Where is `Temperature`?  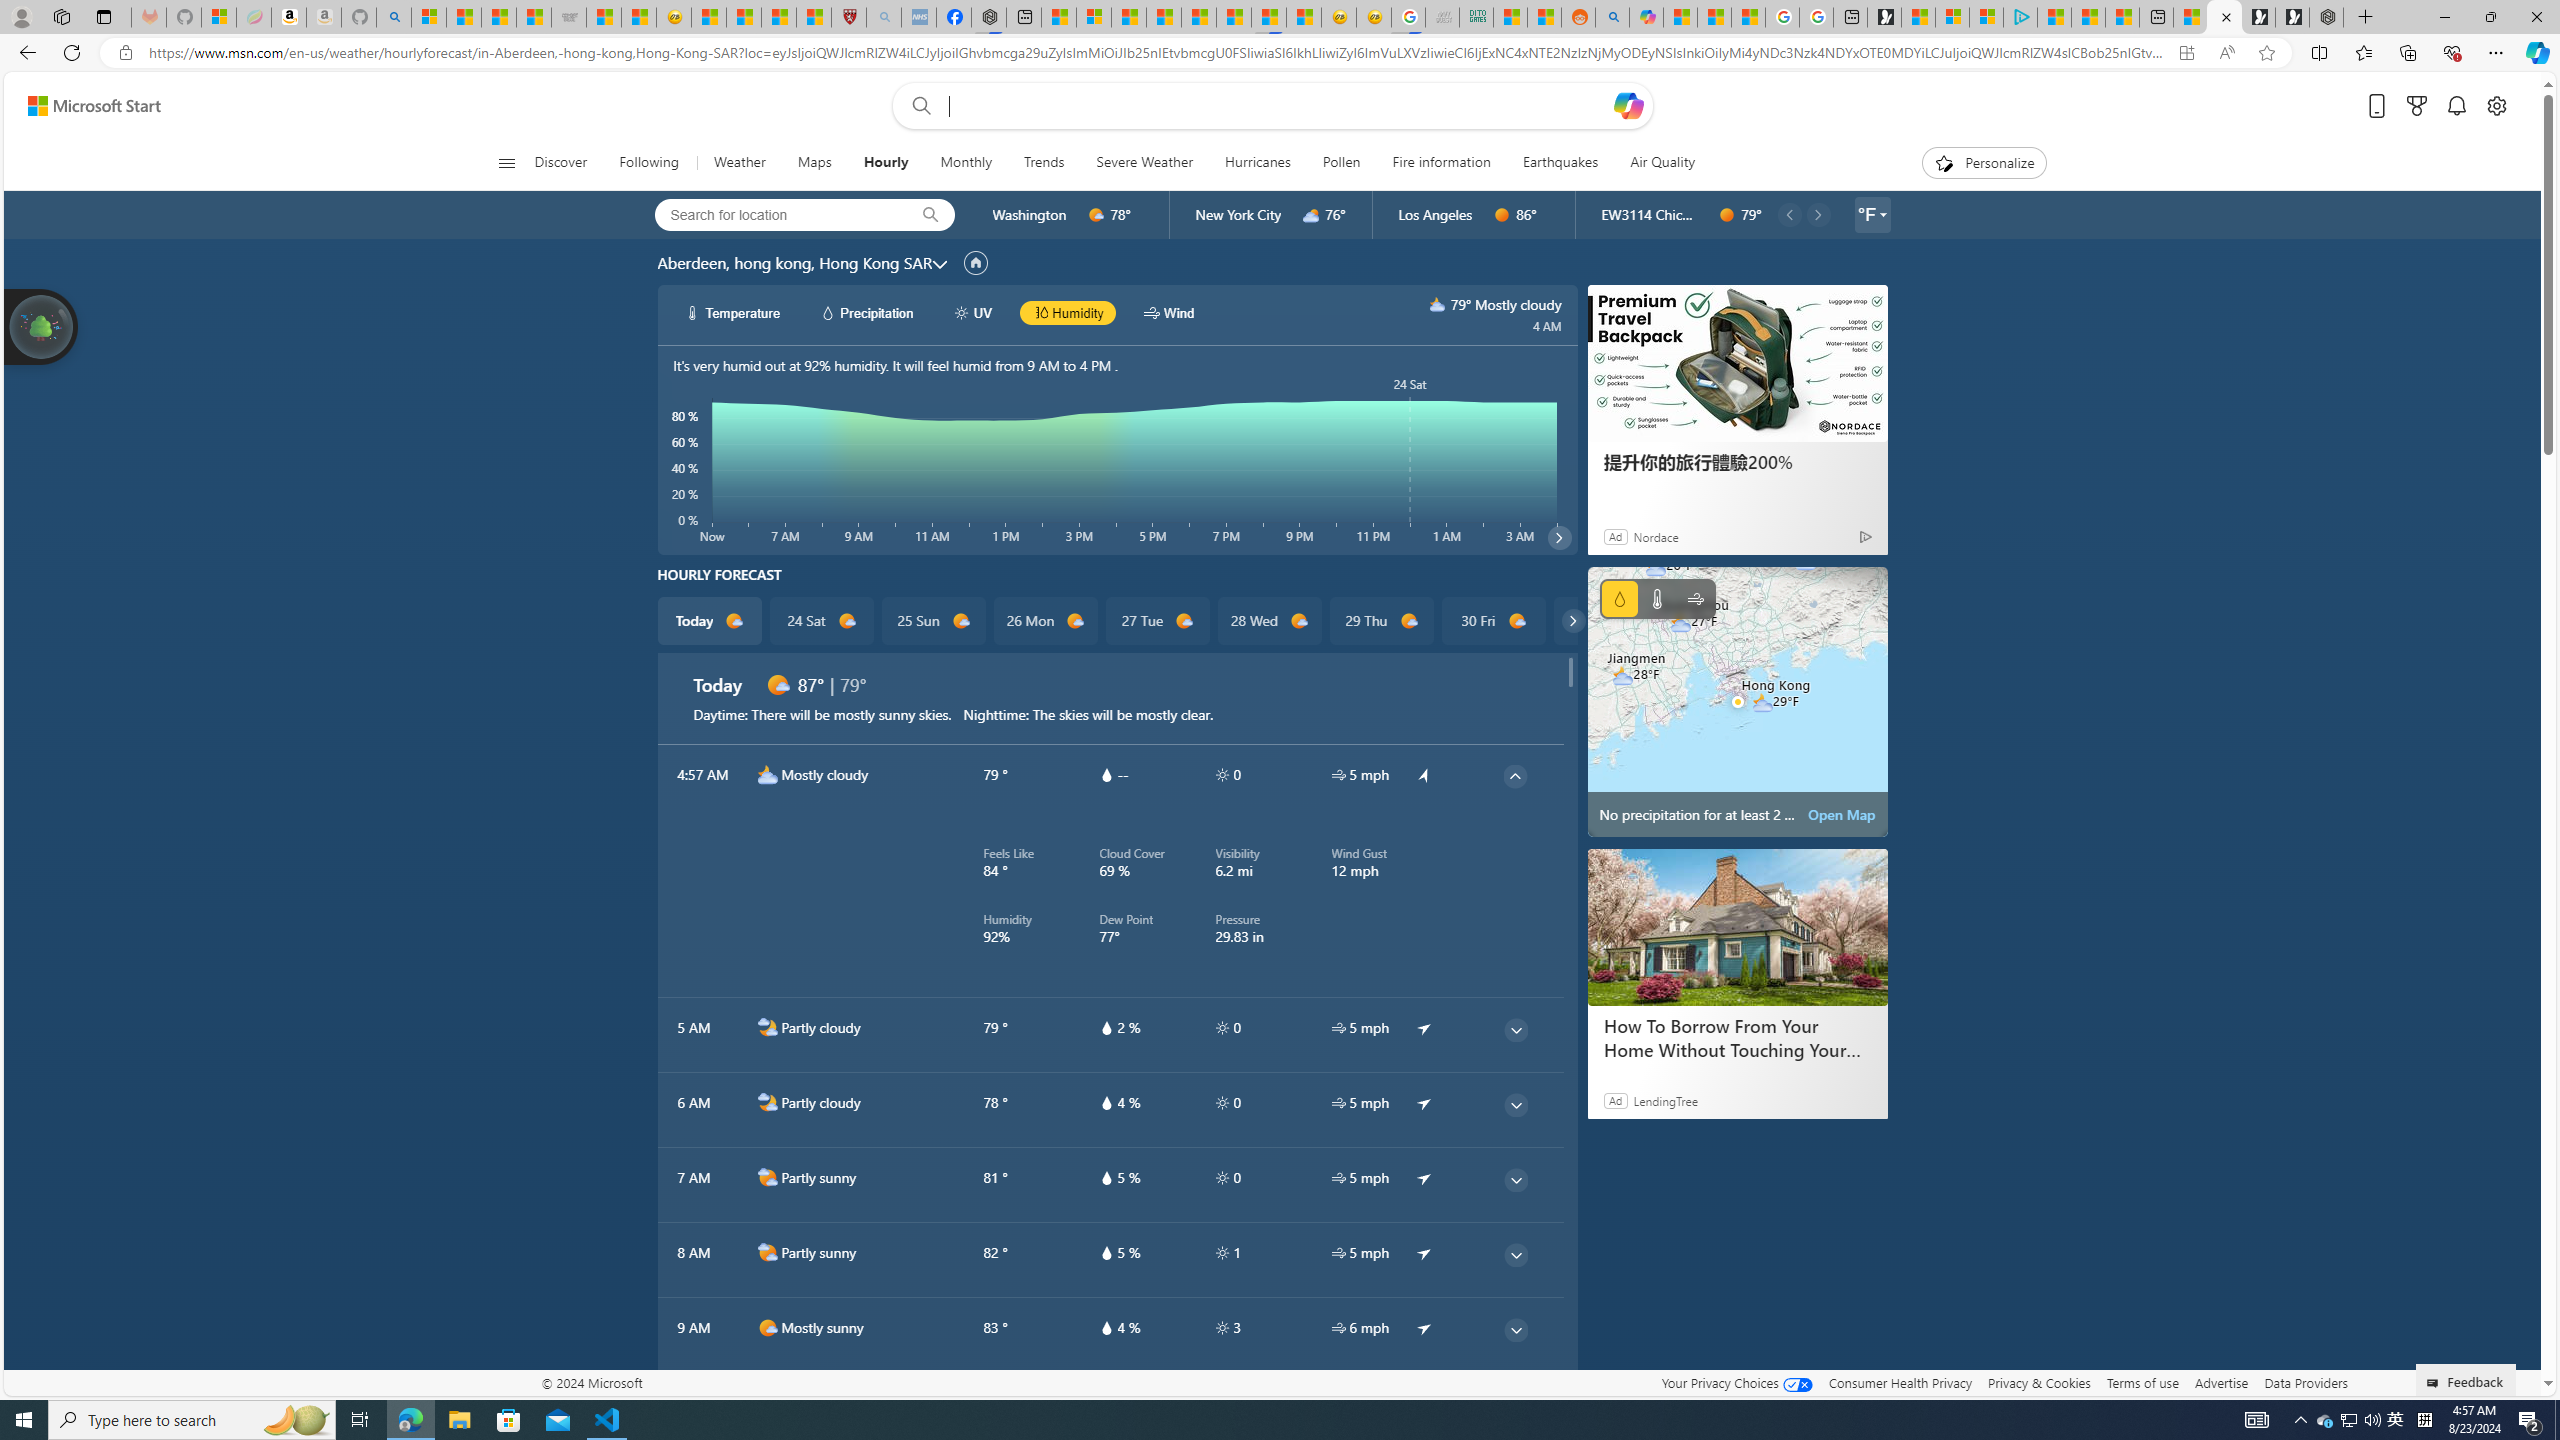
Temperature is located at coordinates (1657, 598).